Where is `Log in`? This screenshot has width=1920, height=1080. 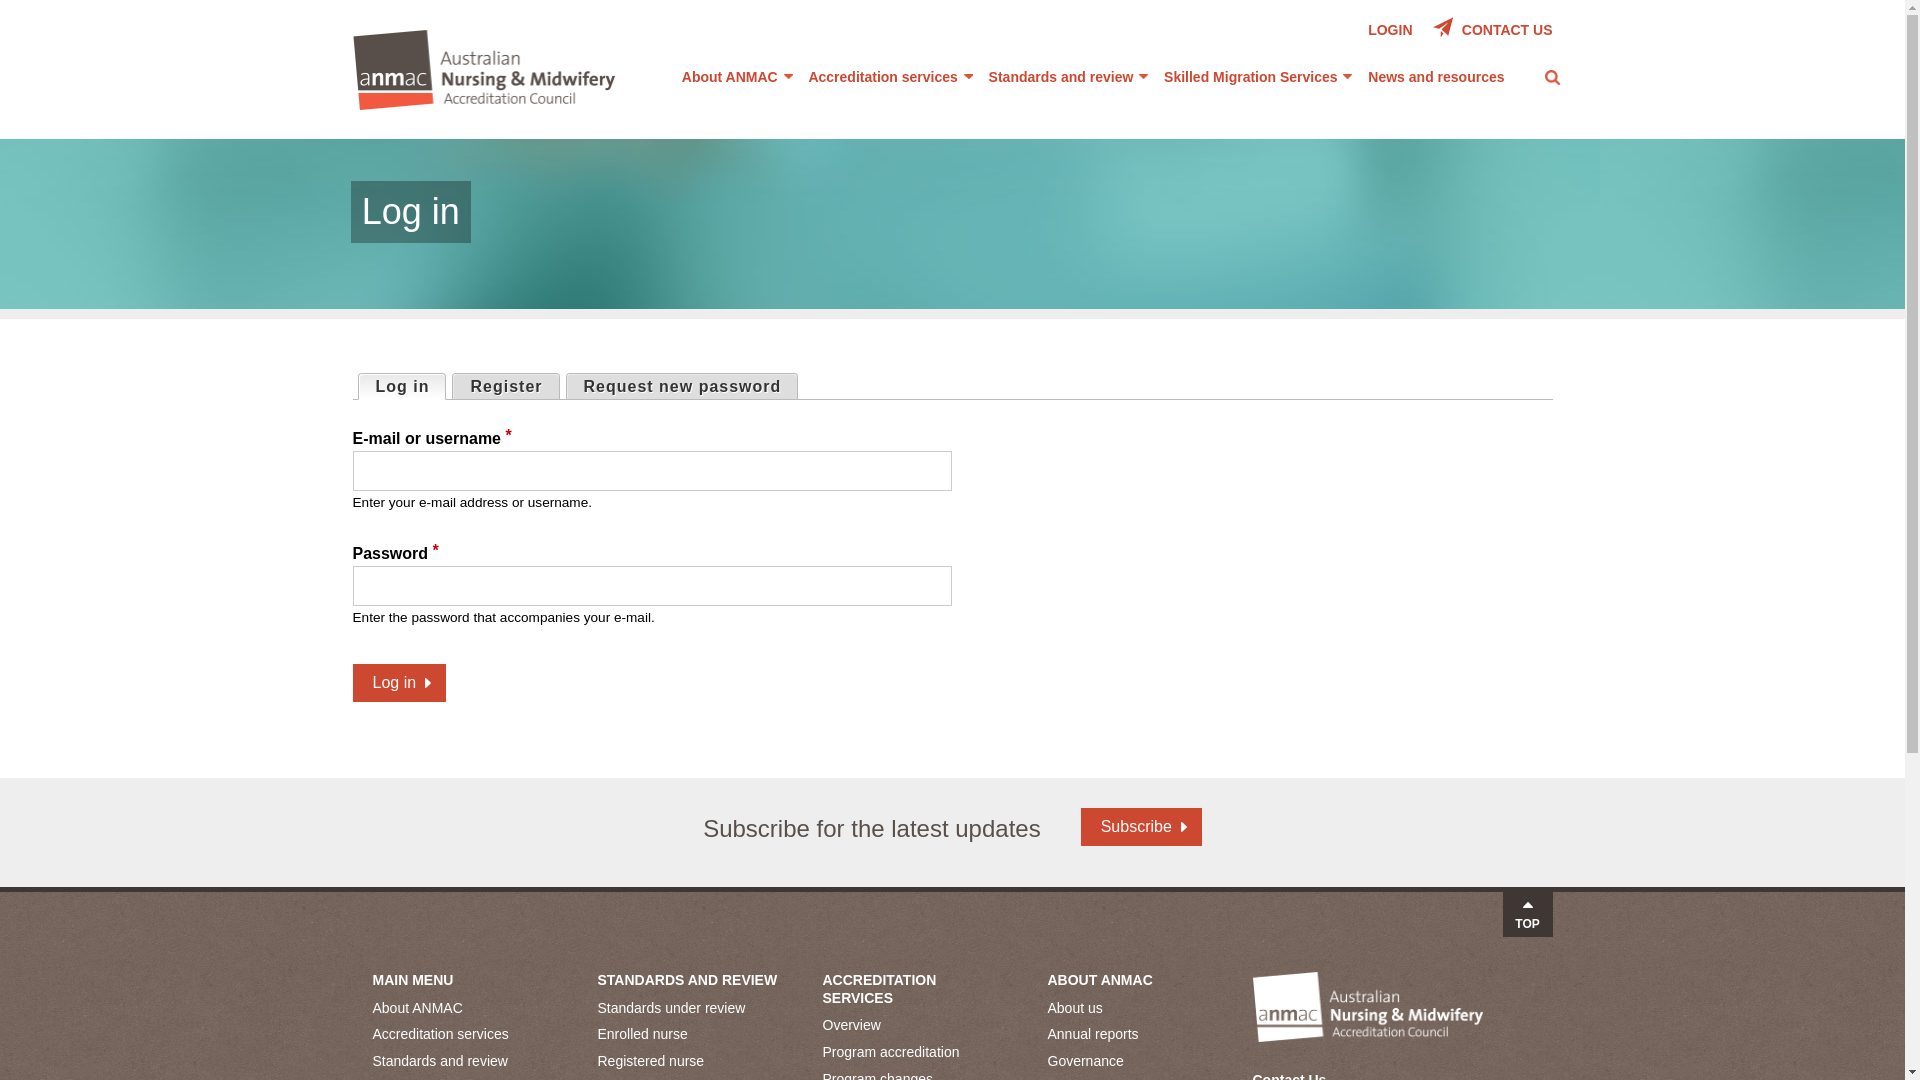 Log in is located at coordinates (399, 683).